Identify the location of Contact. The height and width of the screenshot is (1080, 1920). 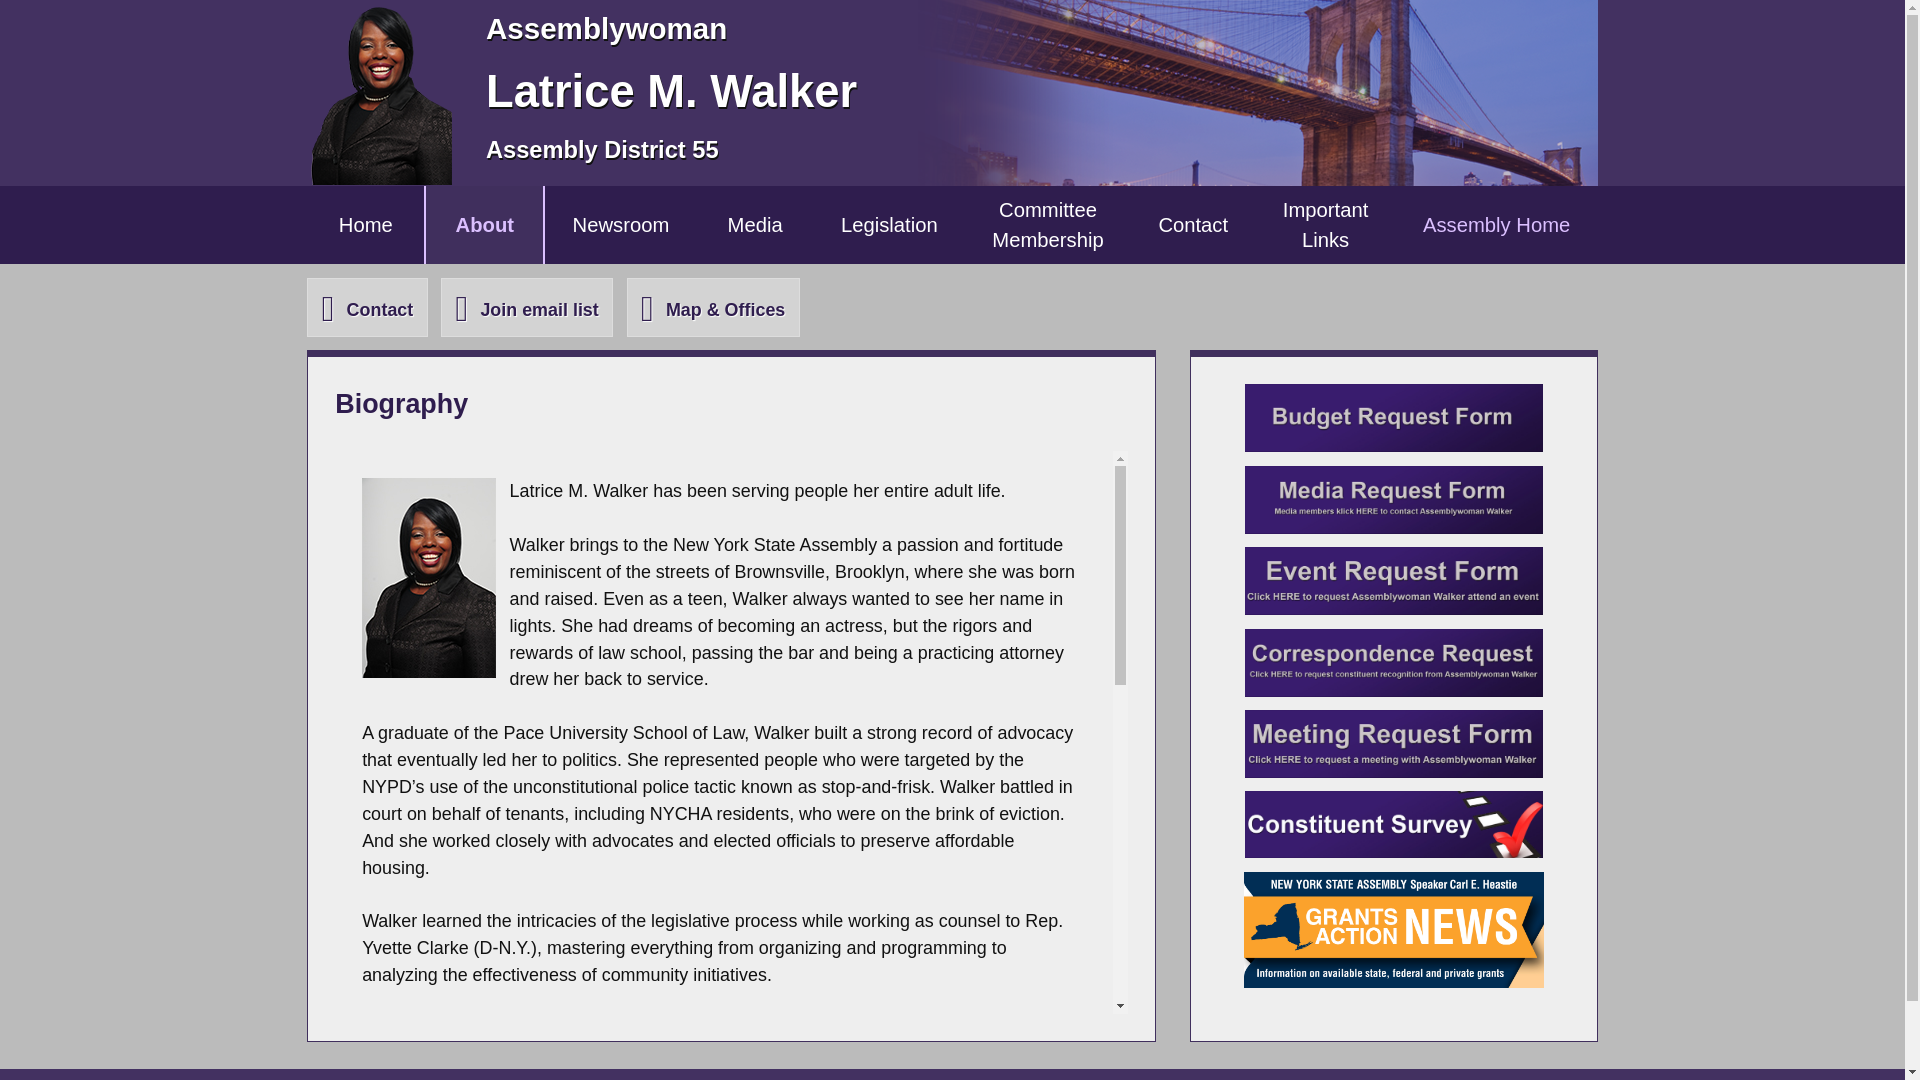
(1394, 499).